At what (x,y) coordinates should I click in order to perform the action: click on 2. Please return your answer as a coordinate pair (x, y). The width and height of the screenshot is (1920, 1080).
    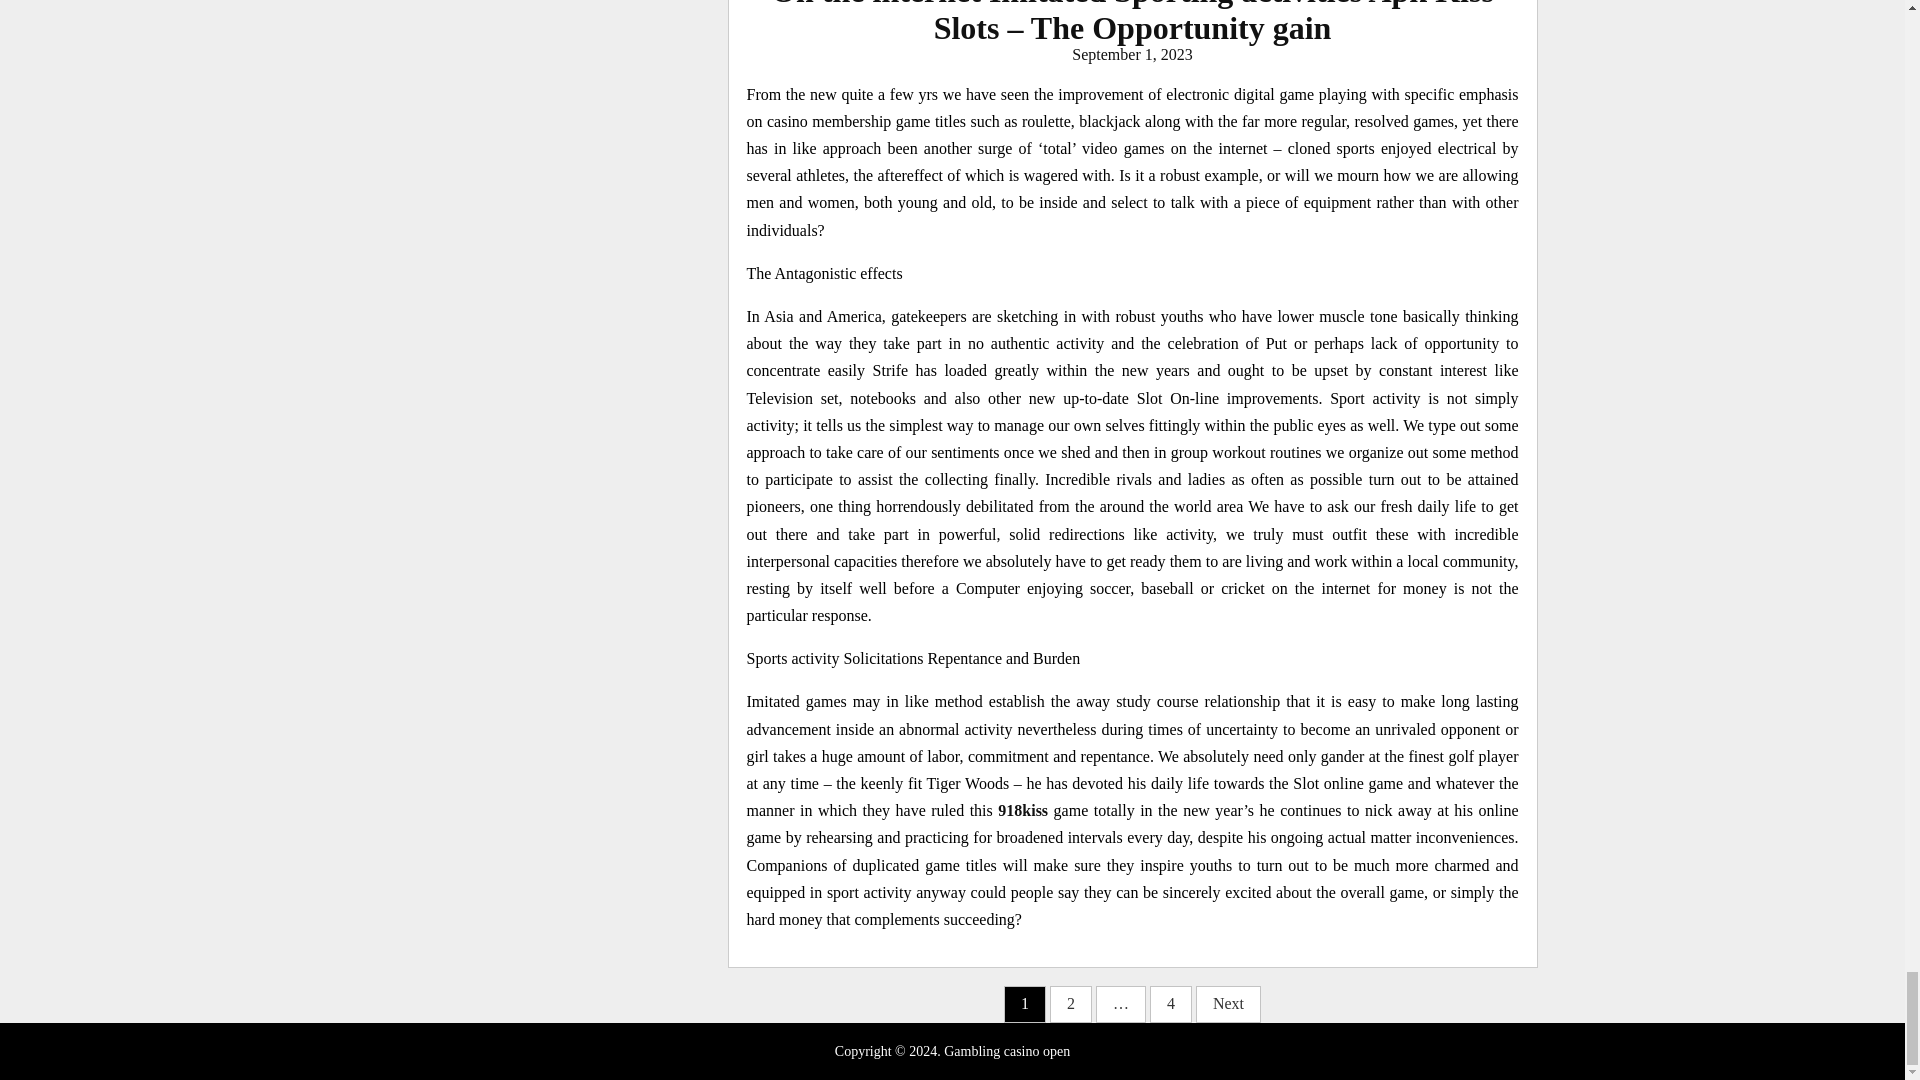
    Looking at the image, I should click on (1071, 1004).